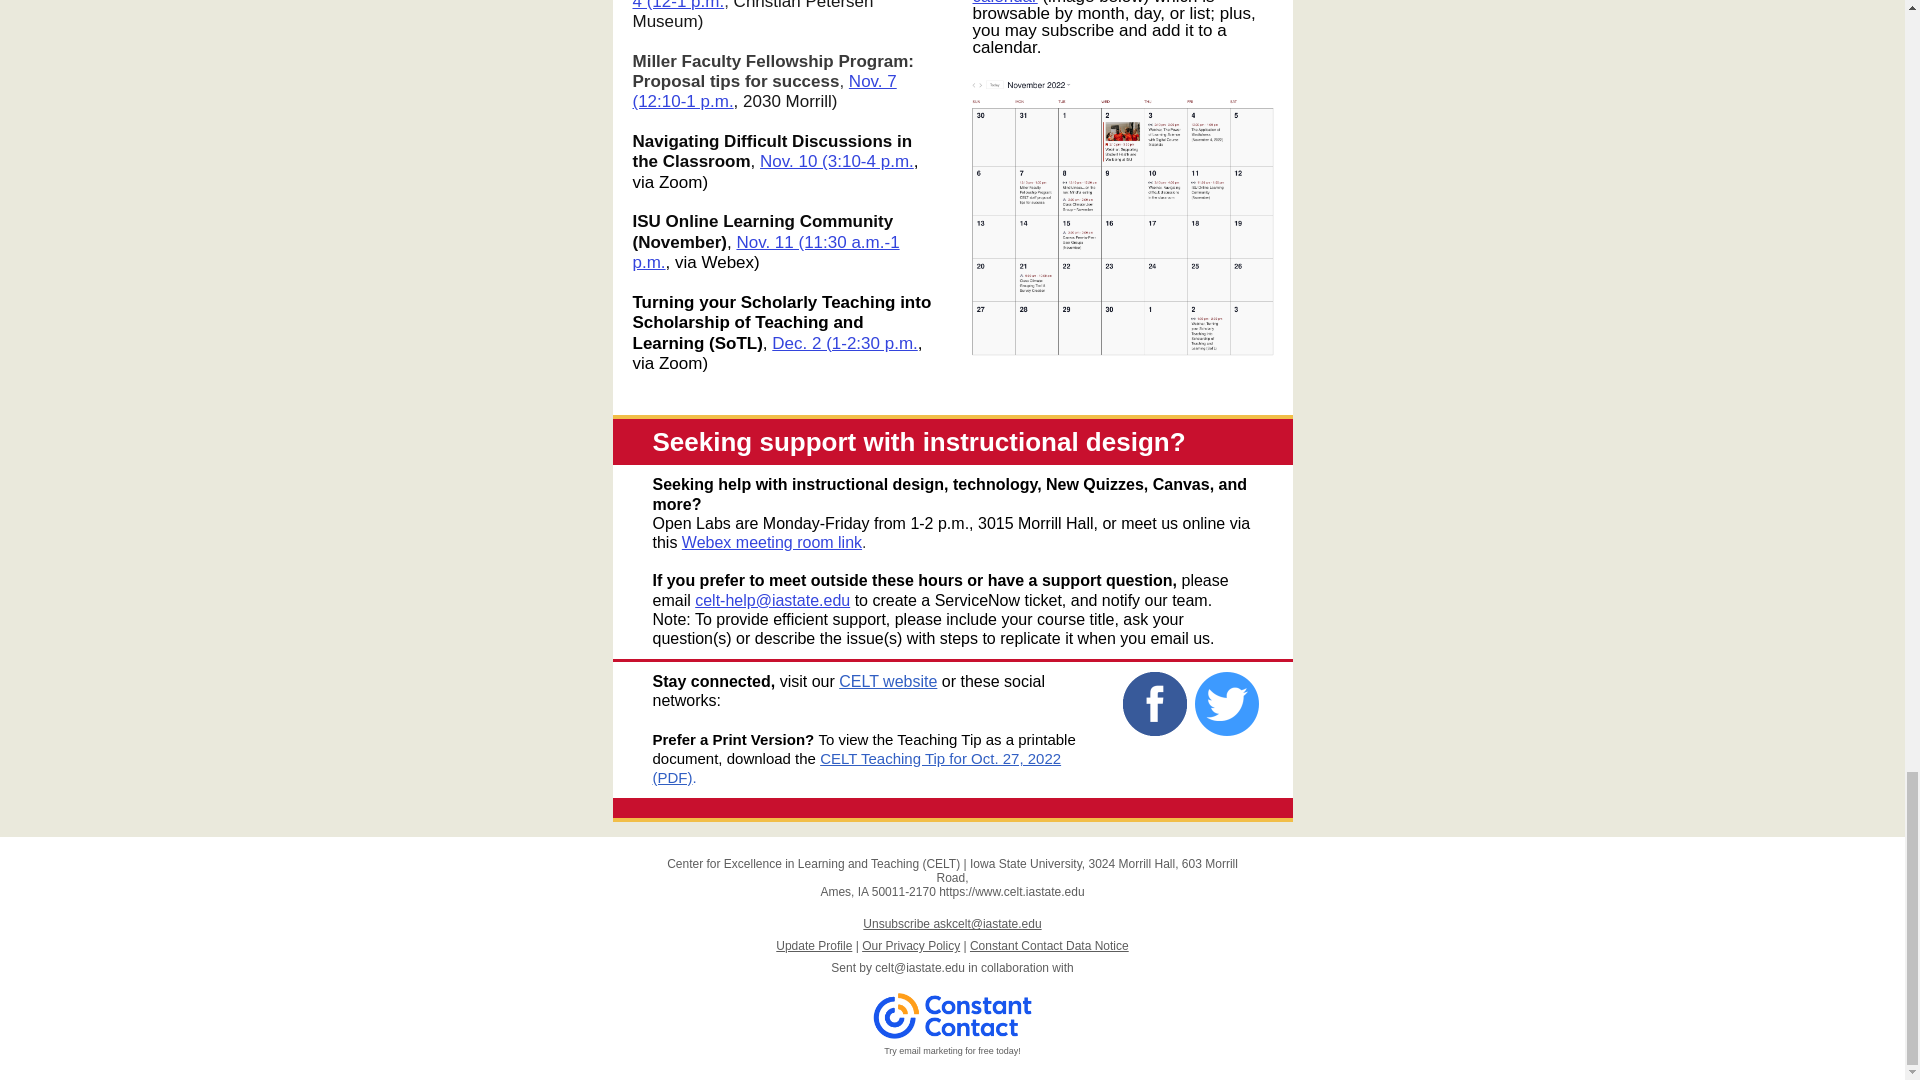 This screenshot has width=1920, height=1080. I want to click on Webex meeting room link, so click(772, 542).